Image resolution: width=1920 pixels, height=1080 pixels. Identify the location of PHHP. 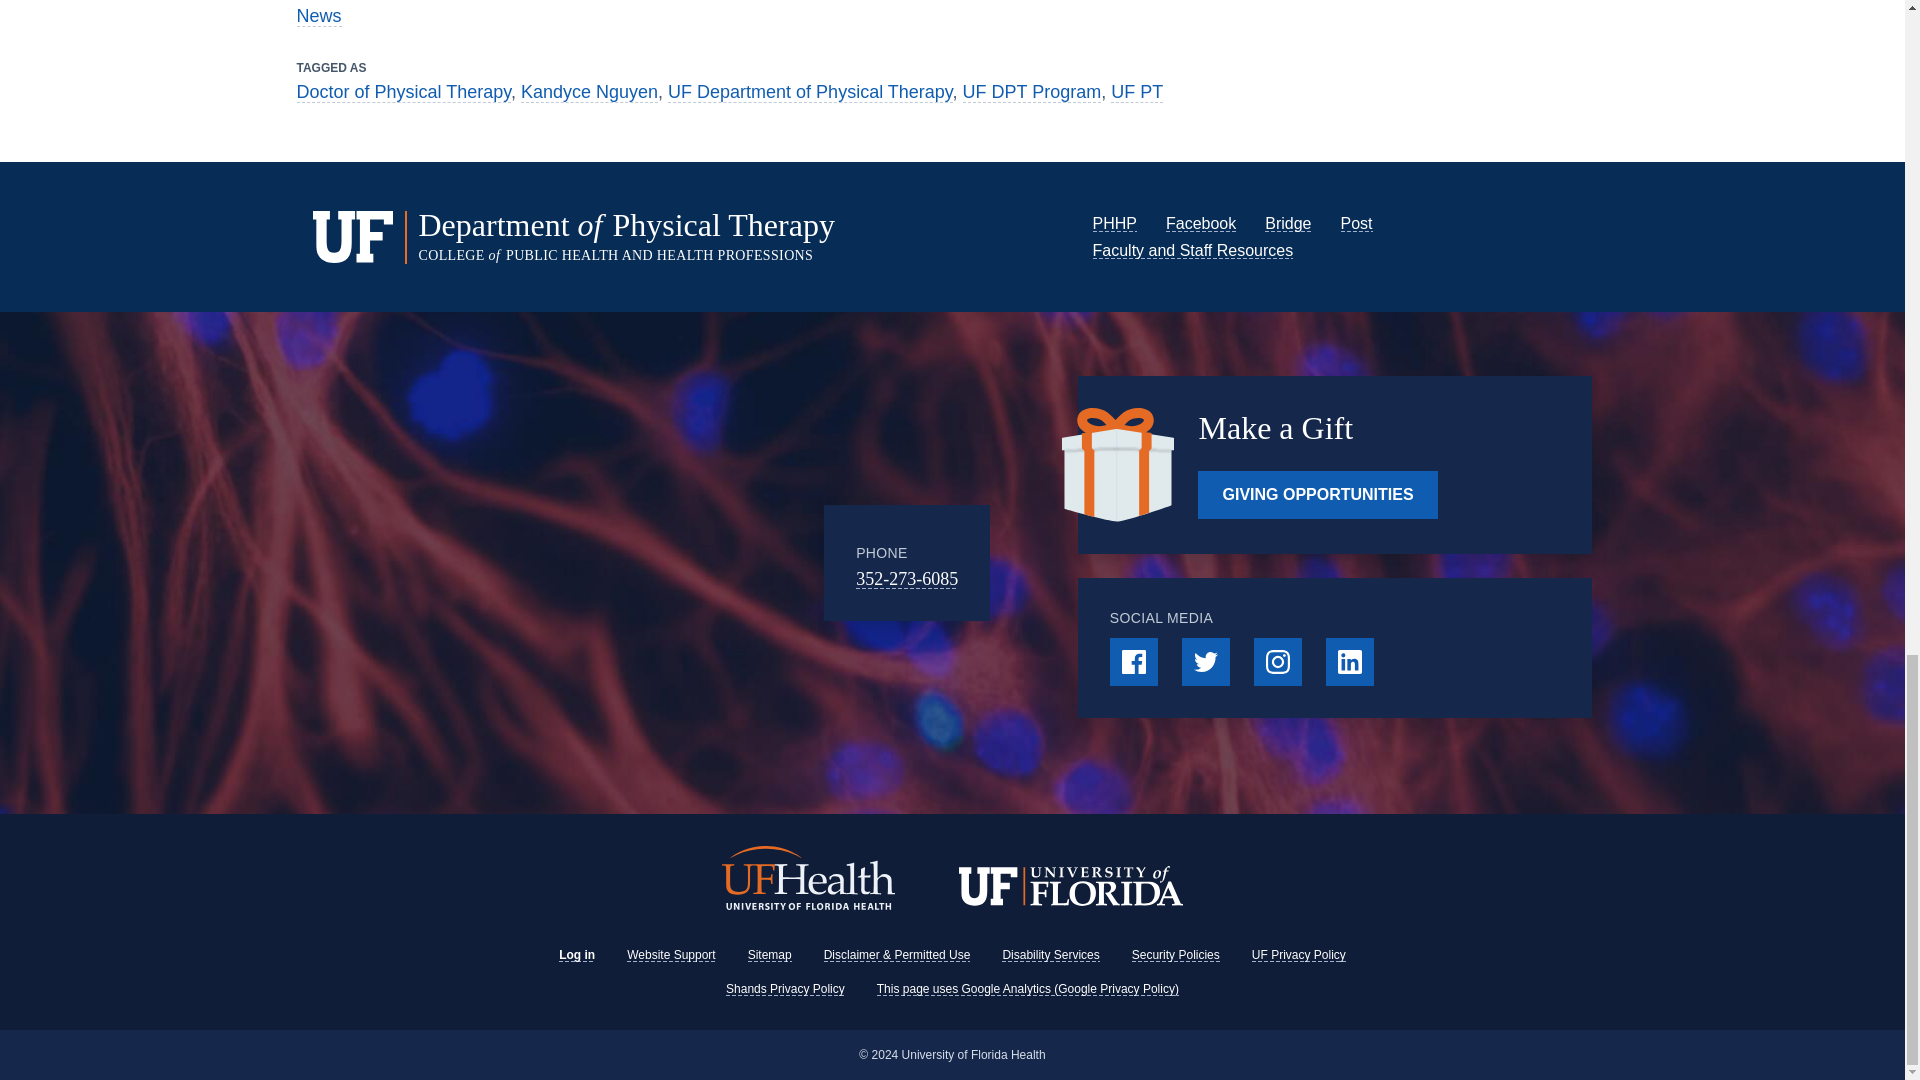
(1114, 223).